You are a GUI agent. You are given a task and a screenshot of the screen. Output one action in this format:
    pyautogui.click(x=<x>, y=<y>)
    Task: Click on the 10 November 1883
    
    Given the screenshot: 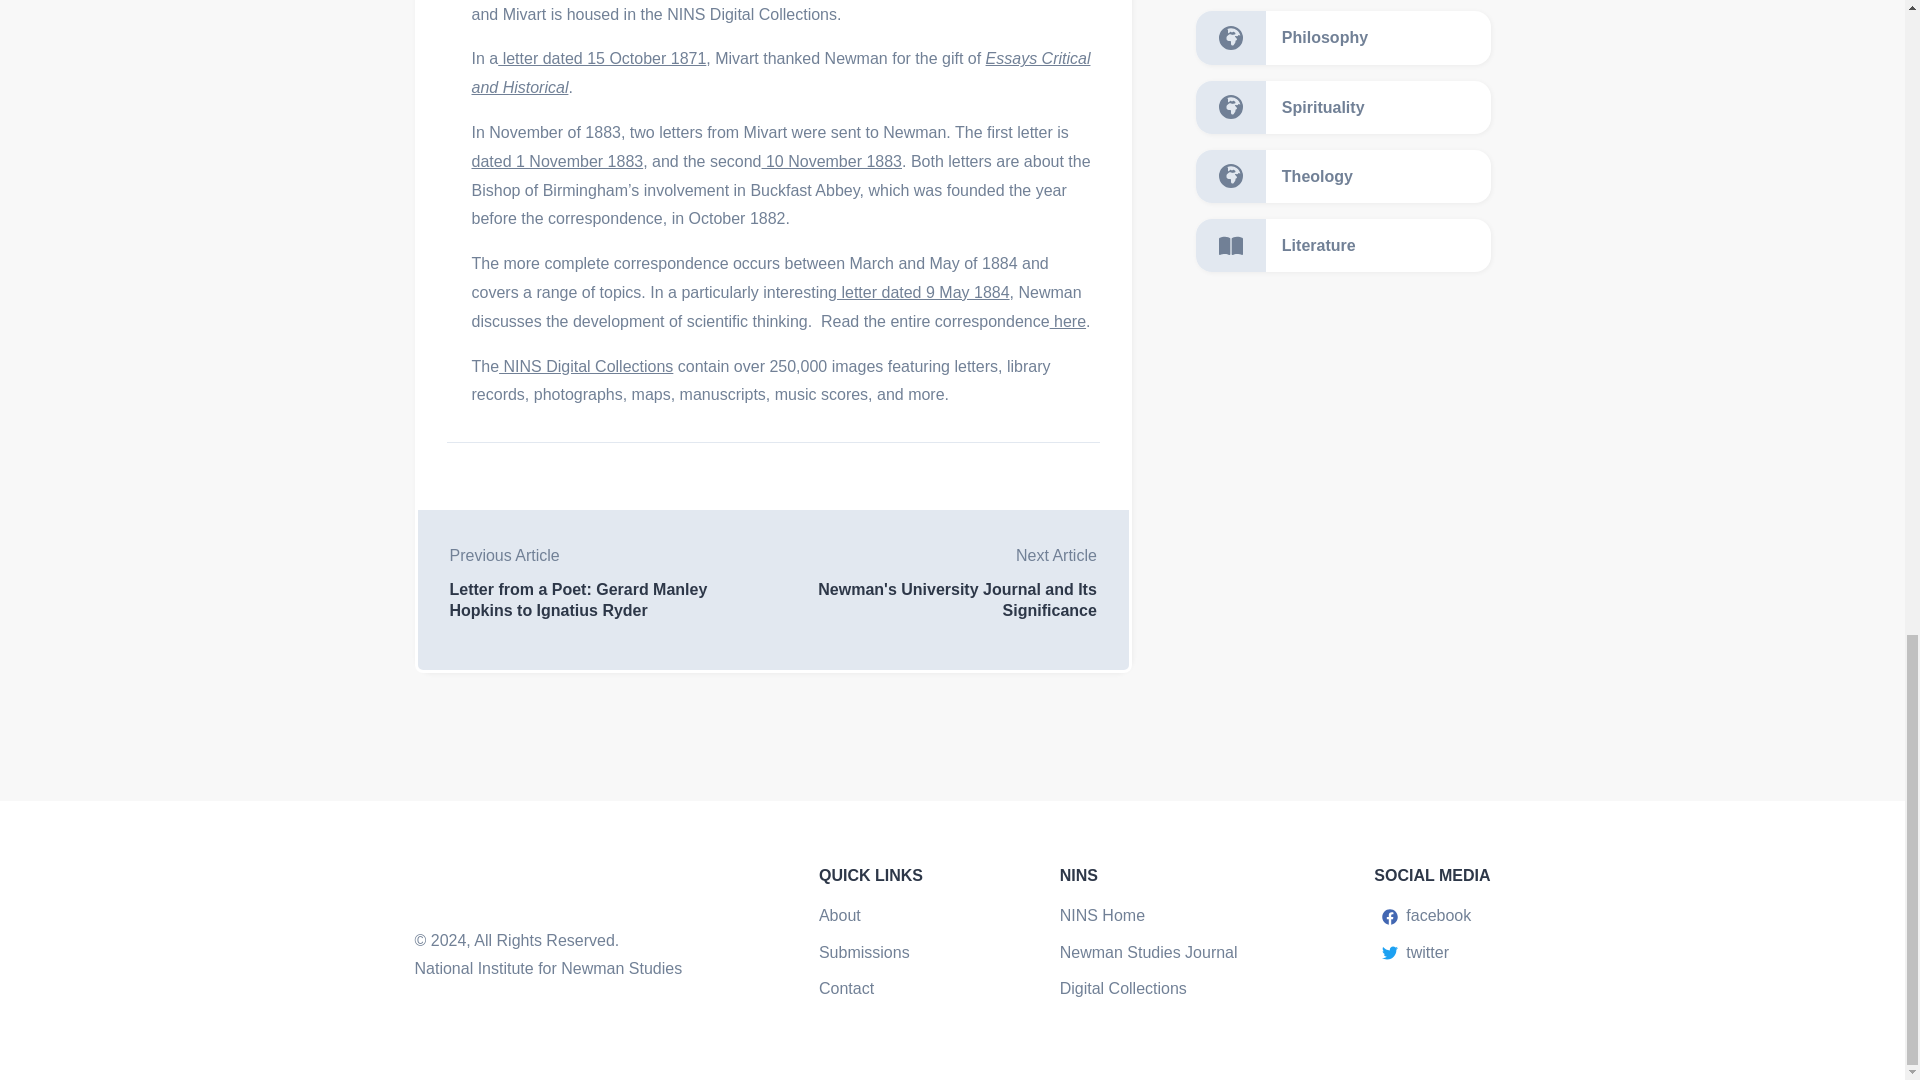 What is the action you would take?
    pyautogui.click(x=831, y=161)
    